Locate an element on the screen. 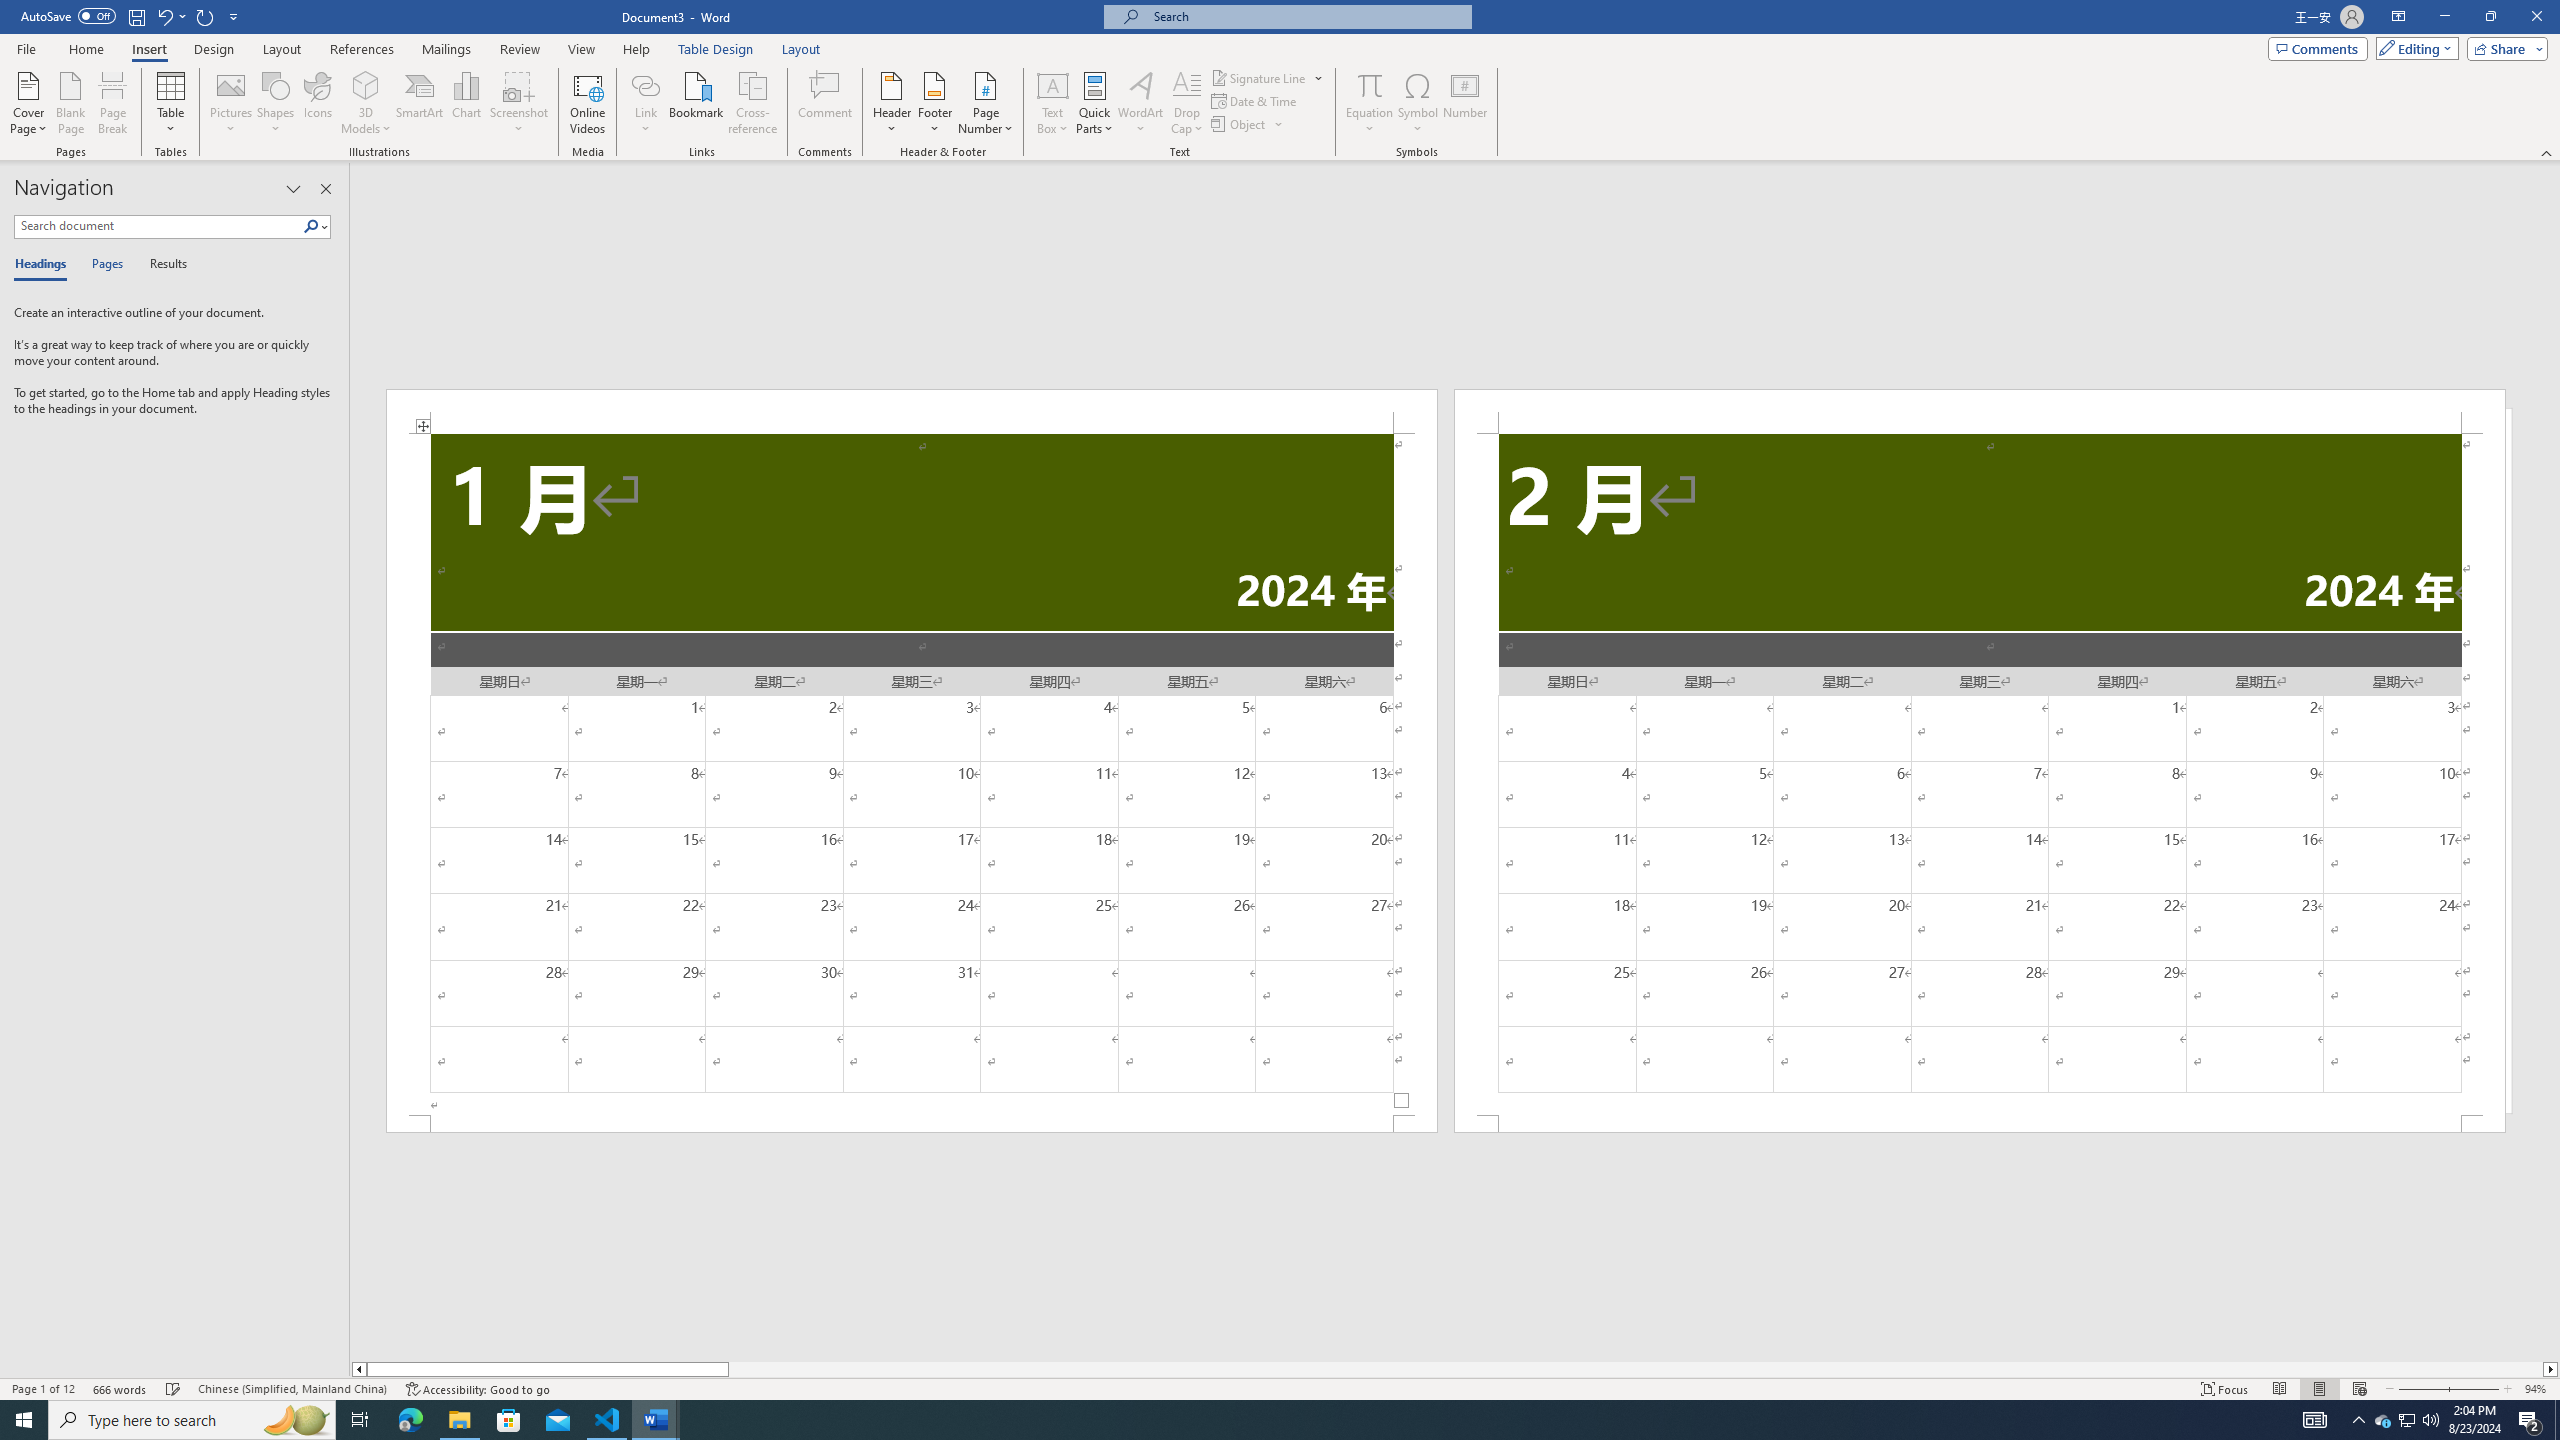 This screenshot has width=2560, height=1440. Save is located at coordinates (136, 16).